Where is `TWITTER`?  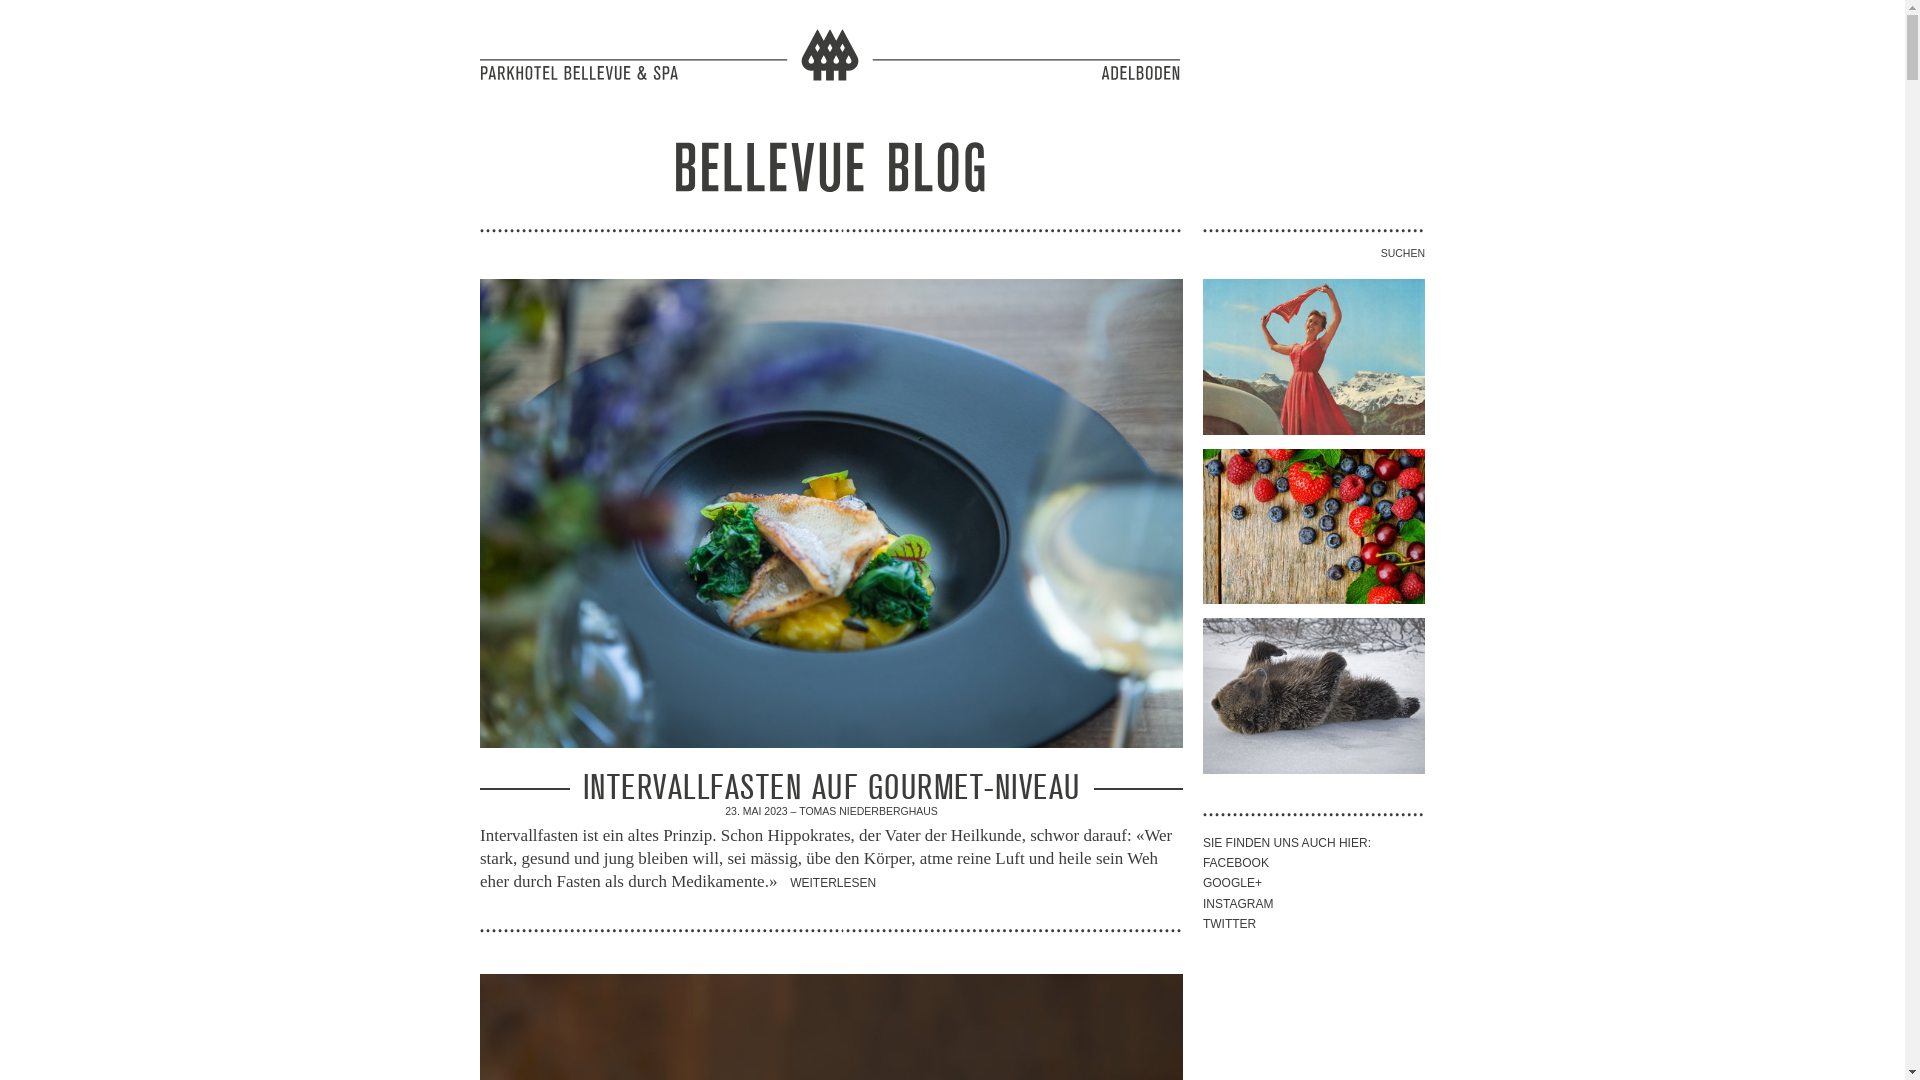
TWITTER is located at coordinates (1230, 924).